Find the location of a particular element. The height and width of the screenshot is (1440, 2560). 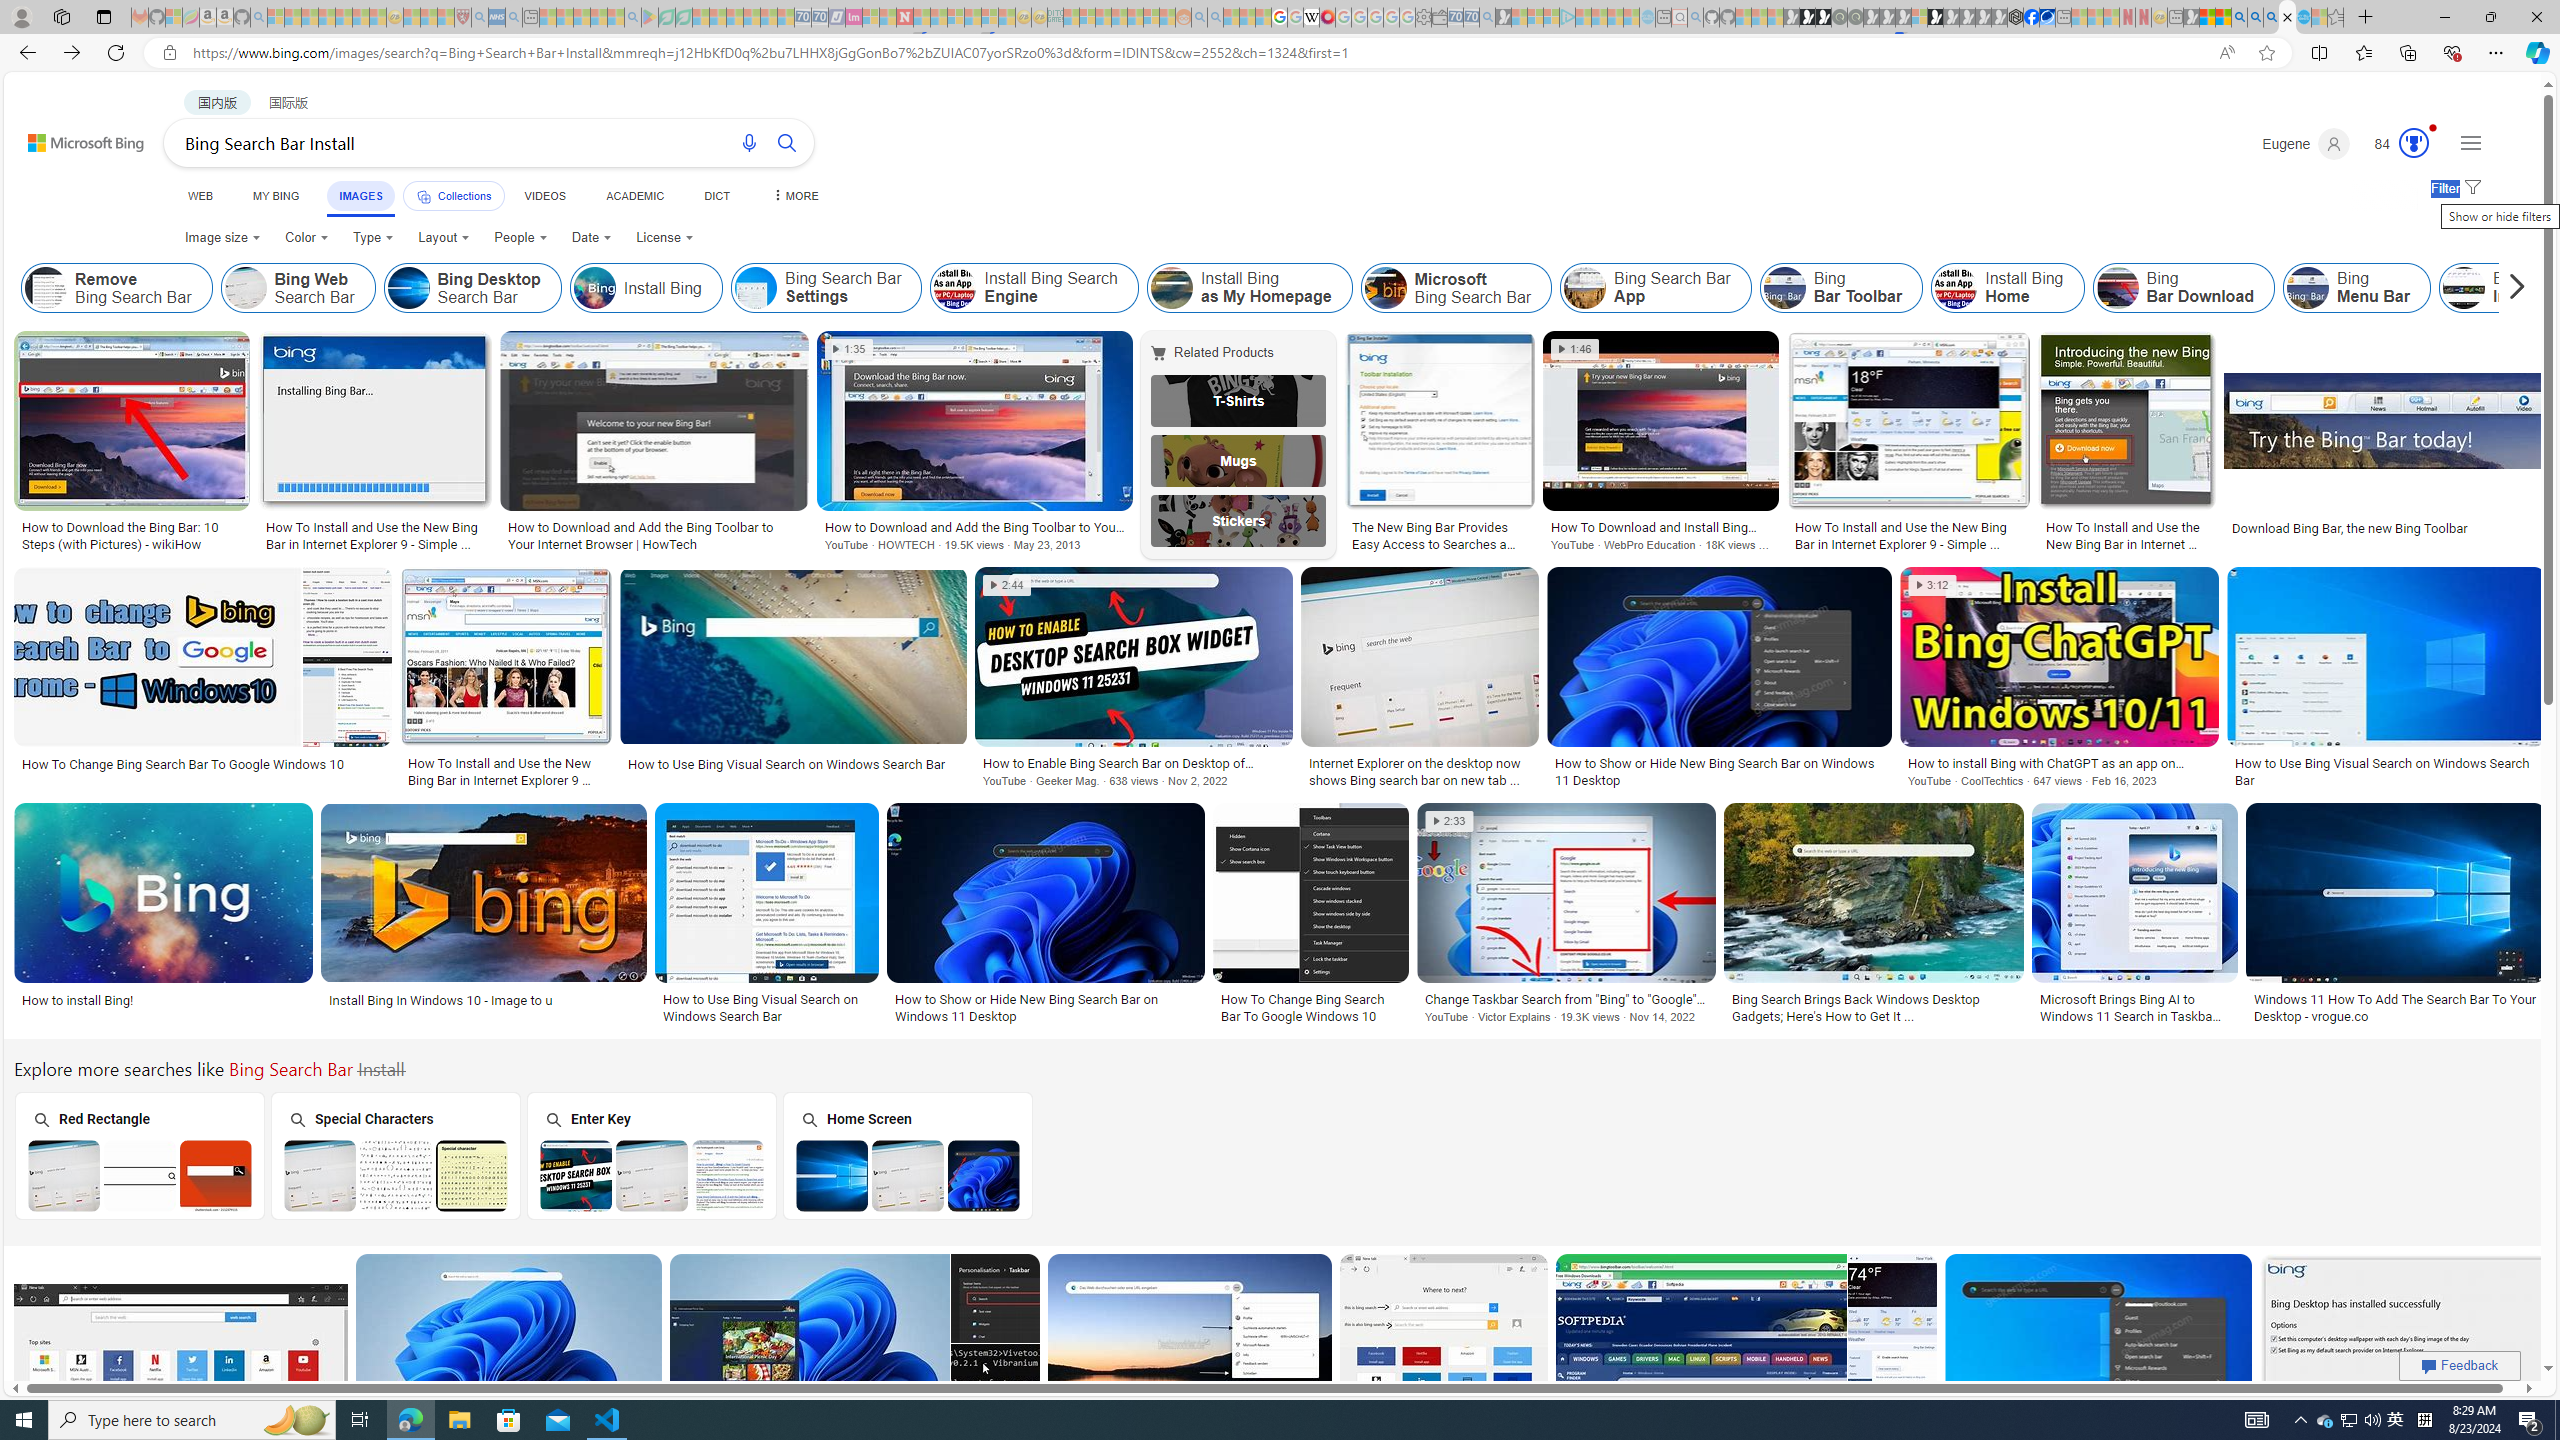

Home Screen is located at coordinates (907, 1156).